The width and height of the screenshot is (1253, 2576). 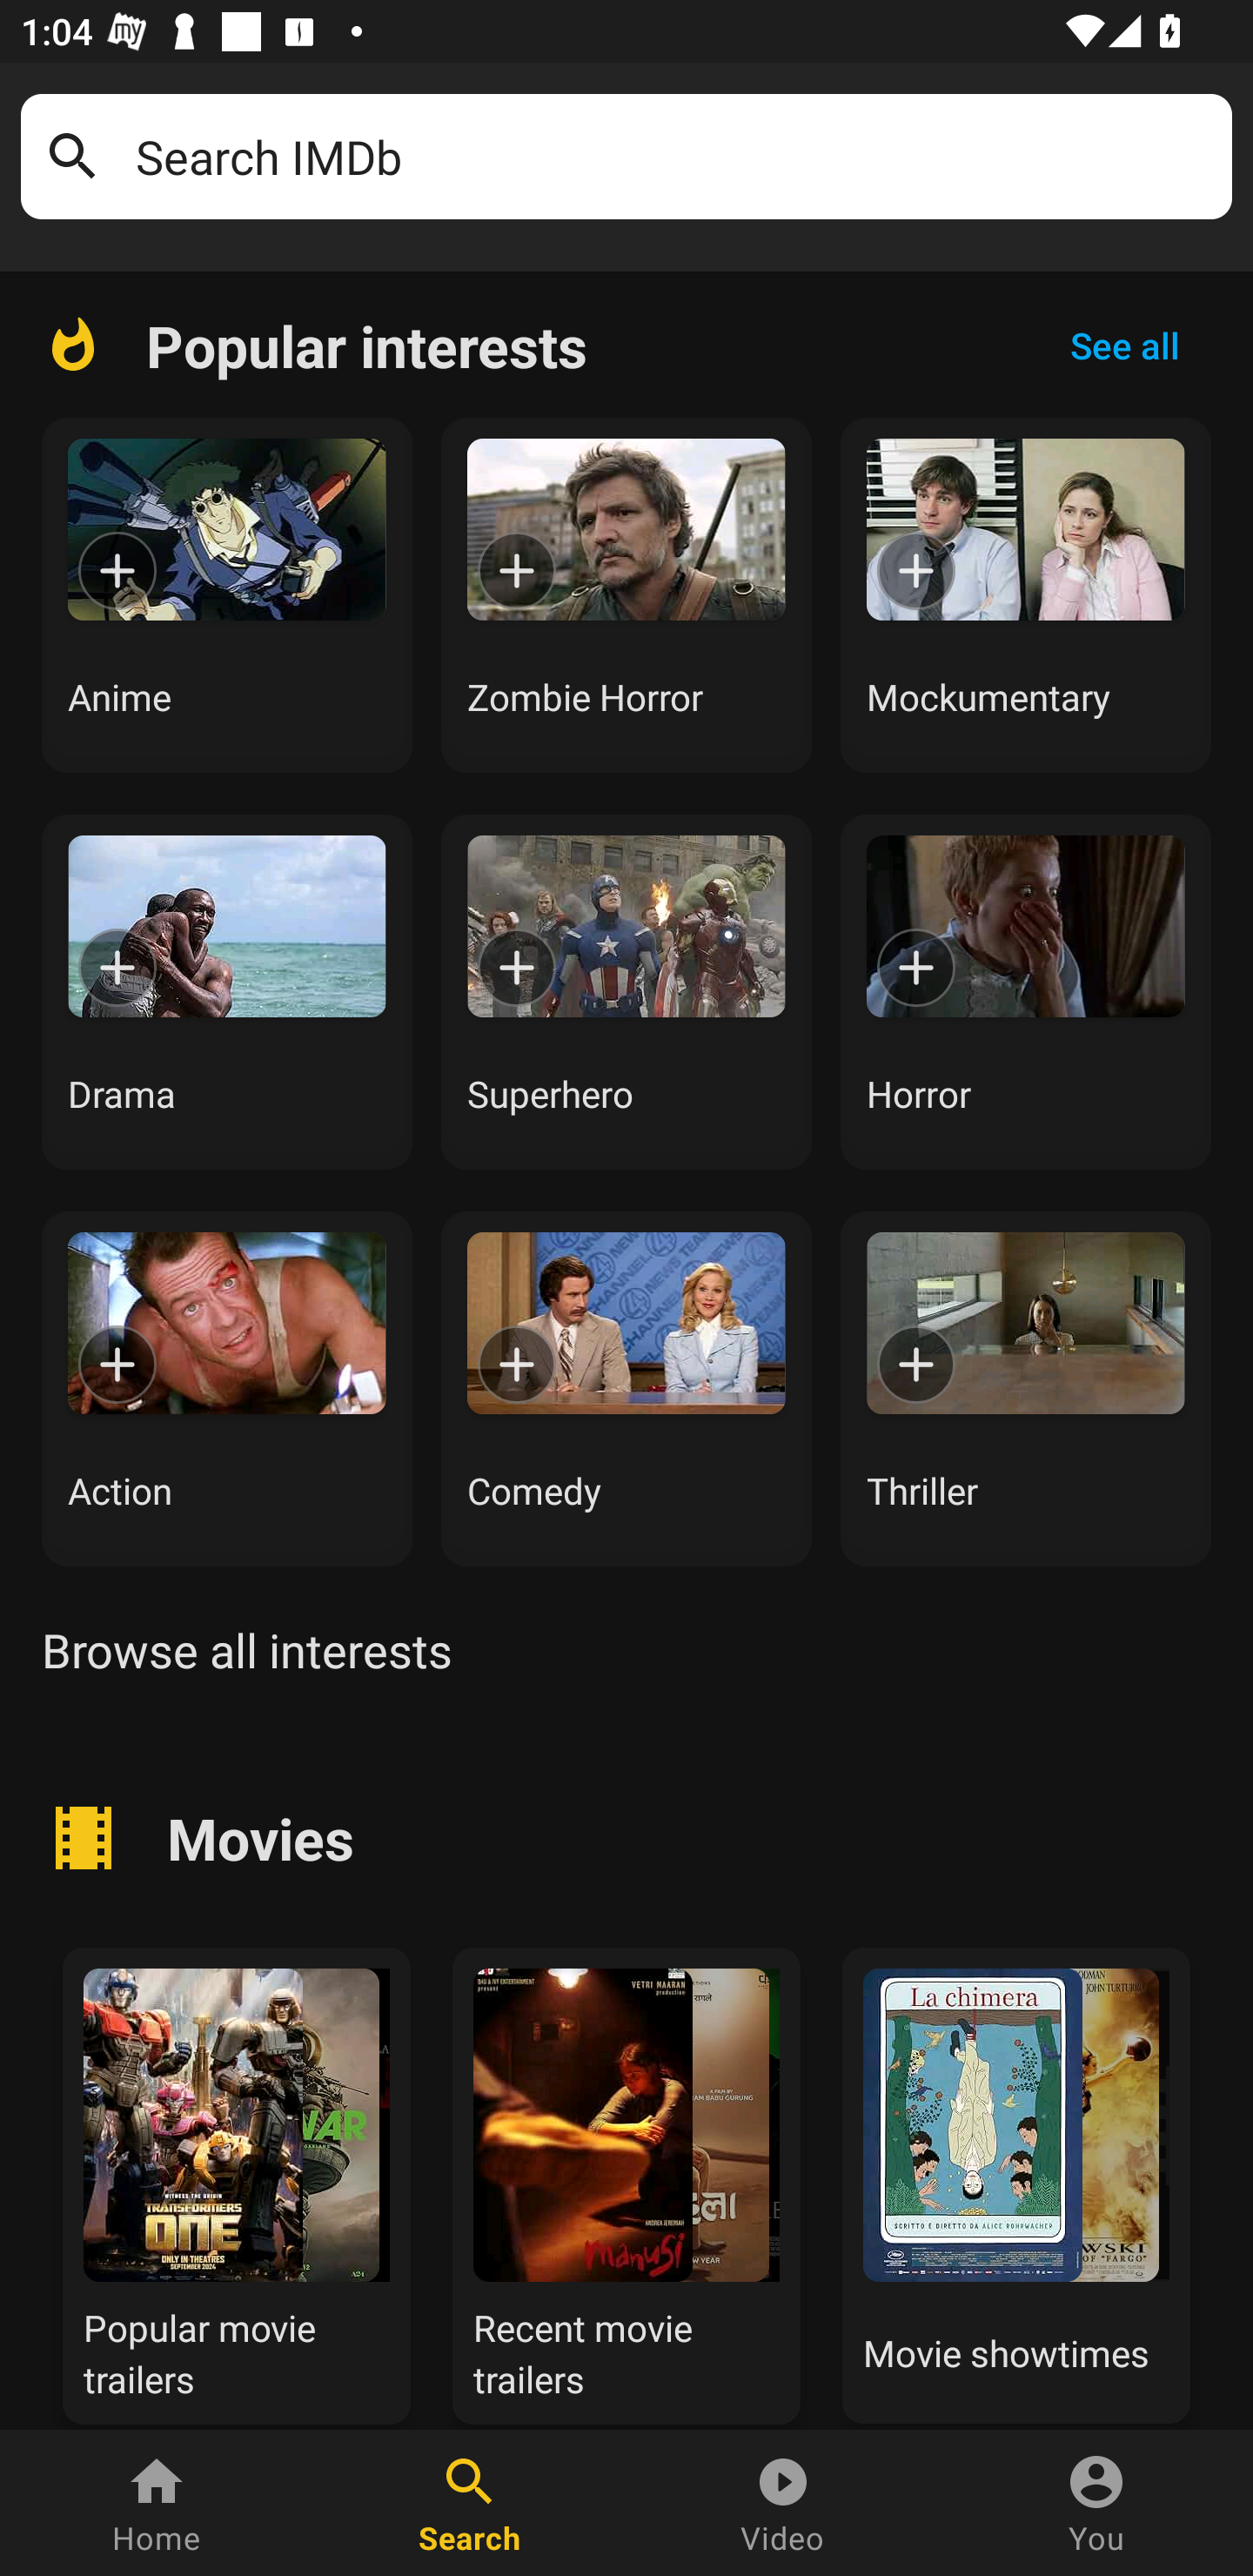 What do you see at coordinates (246, 1650) in the screenshot?
I see `Browse all interests` at bounding box center [246, 1650].